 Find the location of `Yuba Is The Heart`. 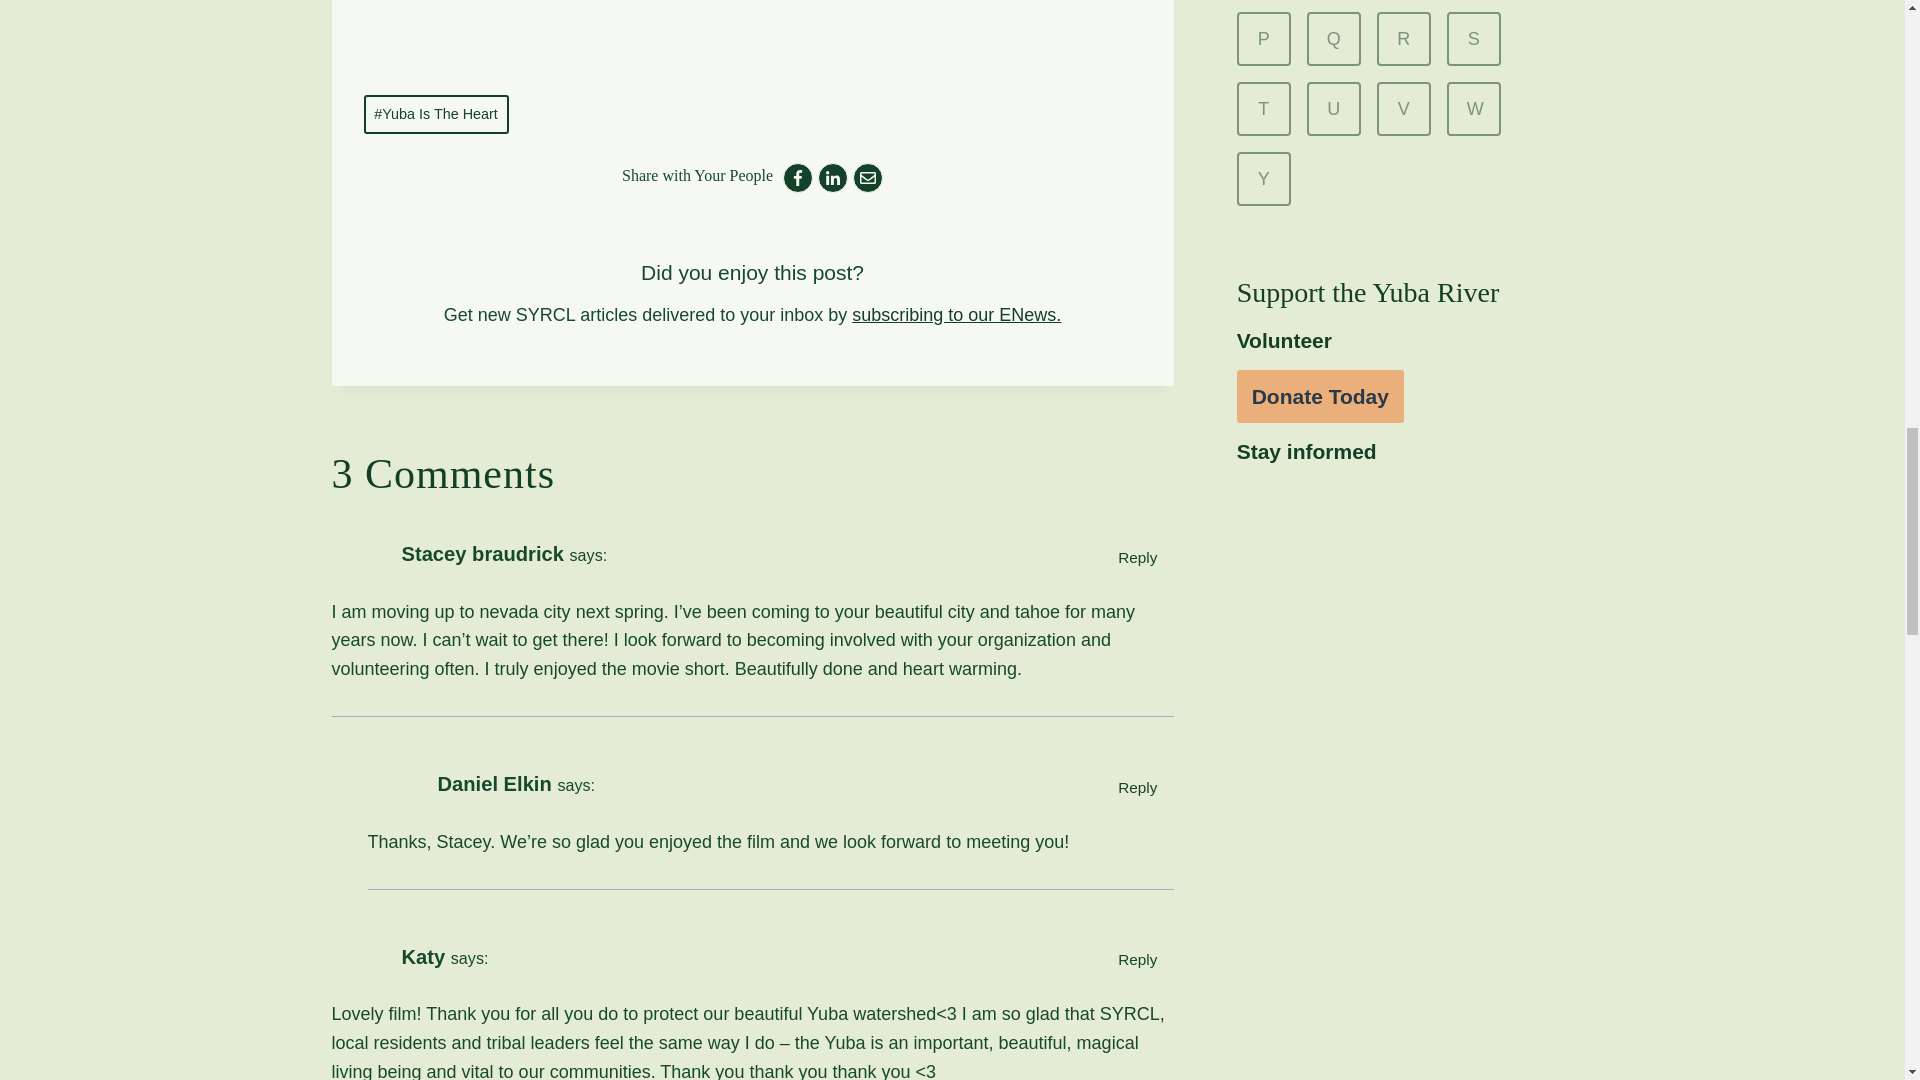

Yuba Is The Heart is located at coordinates (436, 114).